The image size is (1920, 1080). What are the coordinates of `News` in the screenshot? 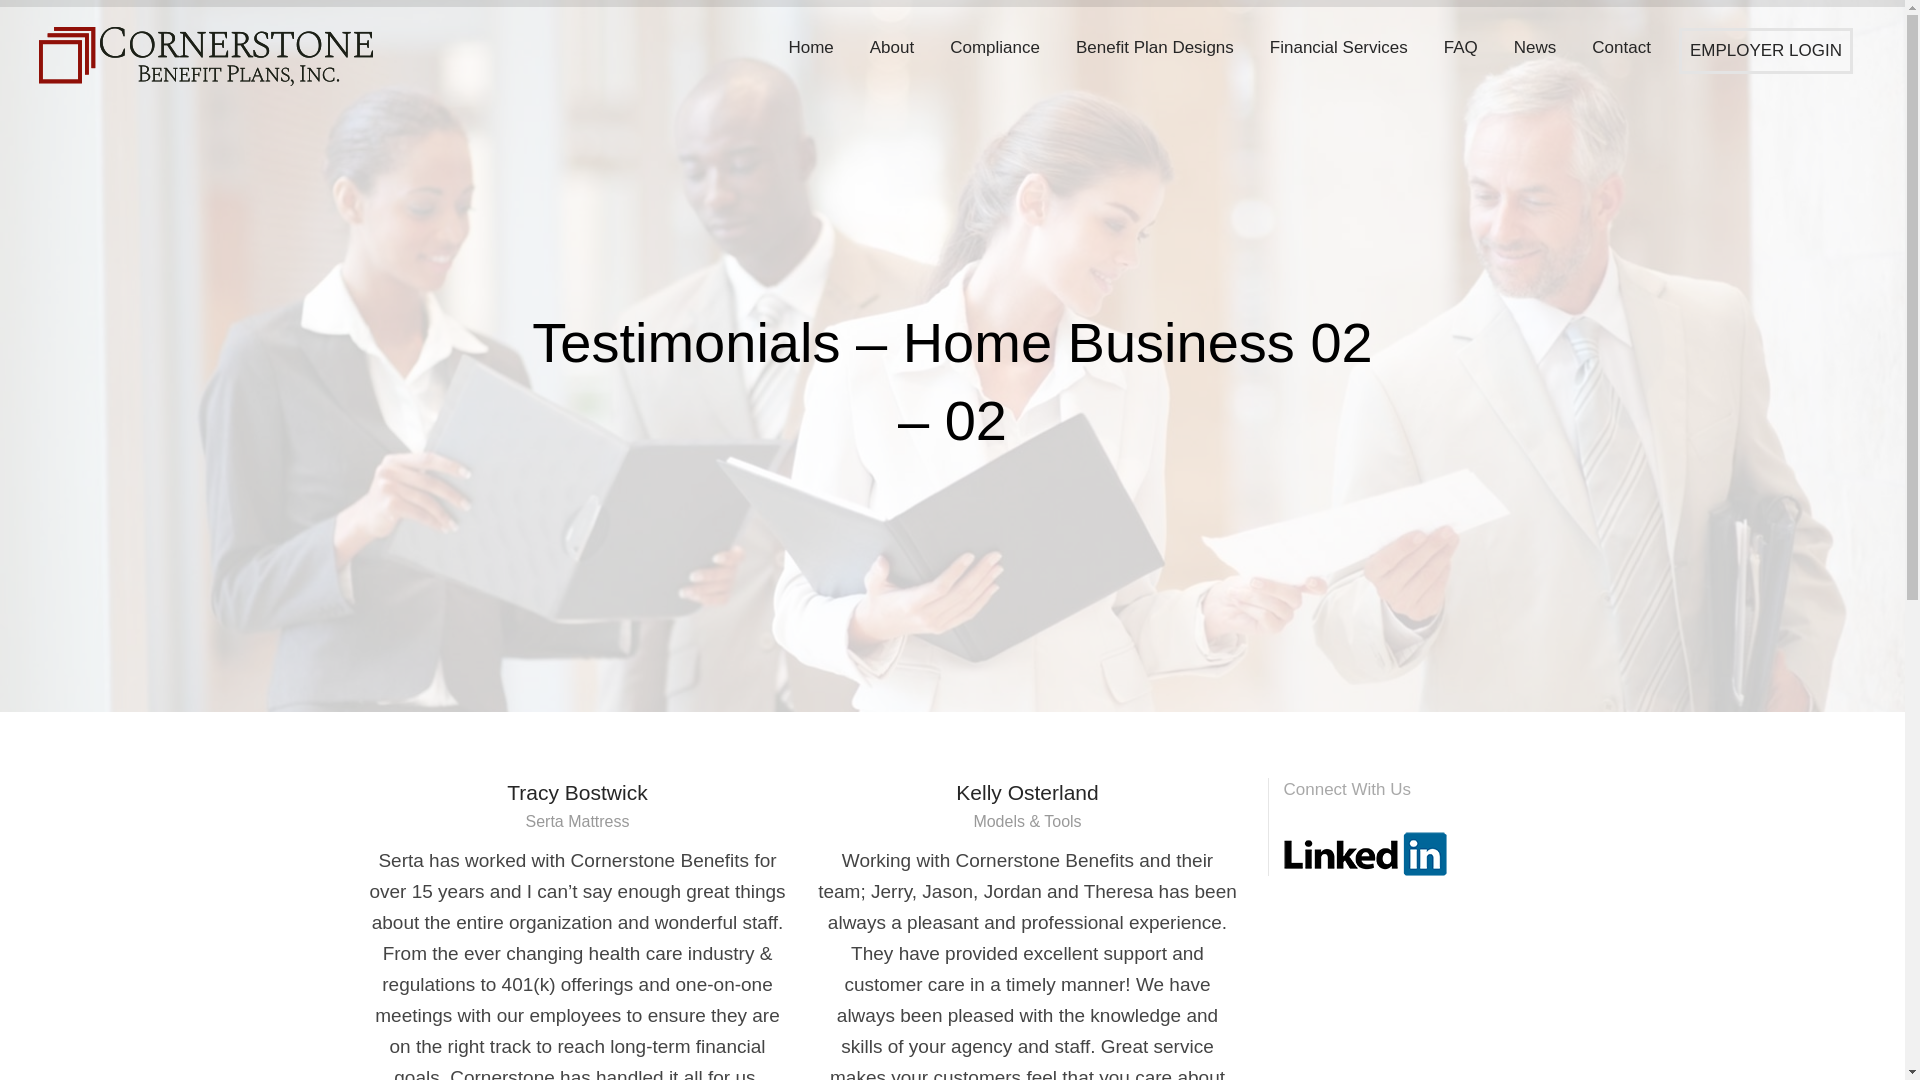 It's located at (1534, 48).